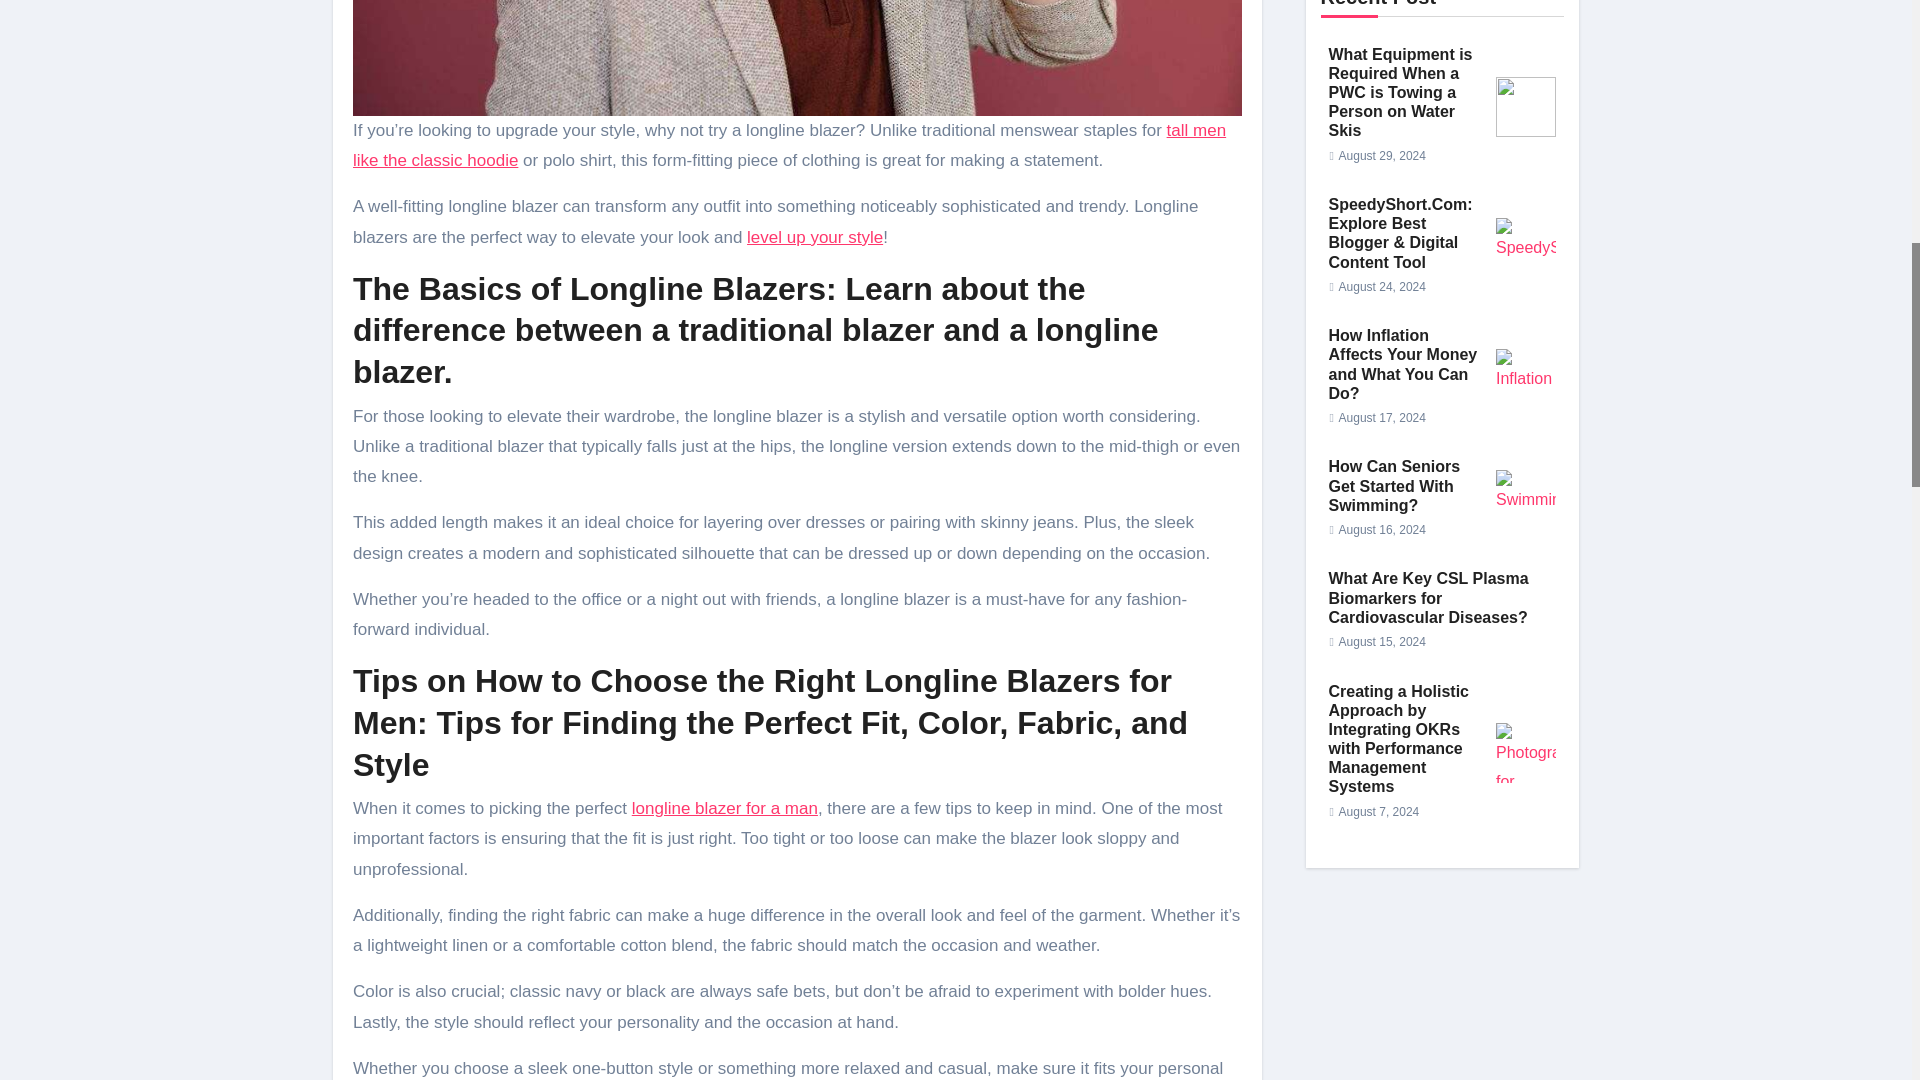 This screenshot has height=1080, width=1920. Describe the element at coordinates (814, 237) in the screenshot. I see `level up your style` at that location.